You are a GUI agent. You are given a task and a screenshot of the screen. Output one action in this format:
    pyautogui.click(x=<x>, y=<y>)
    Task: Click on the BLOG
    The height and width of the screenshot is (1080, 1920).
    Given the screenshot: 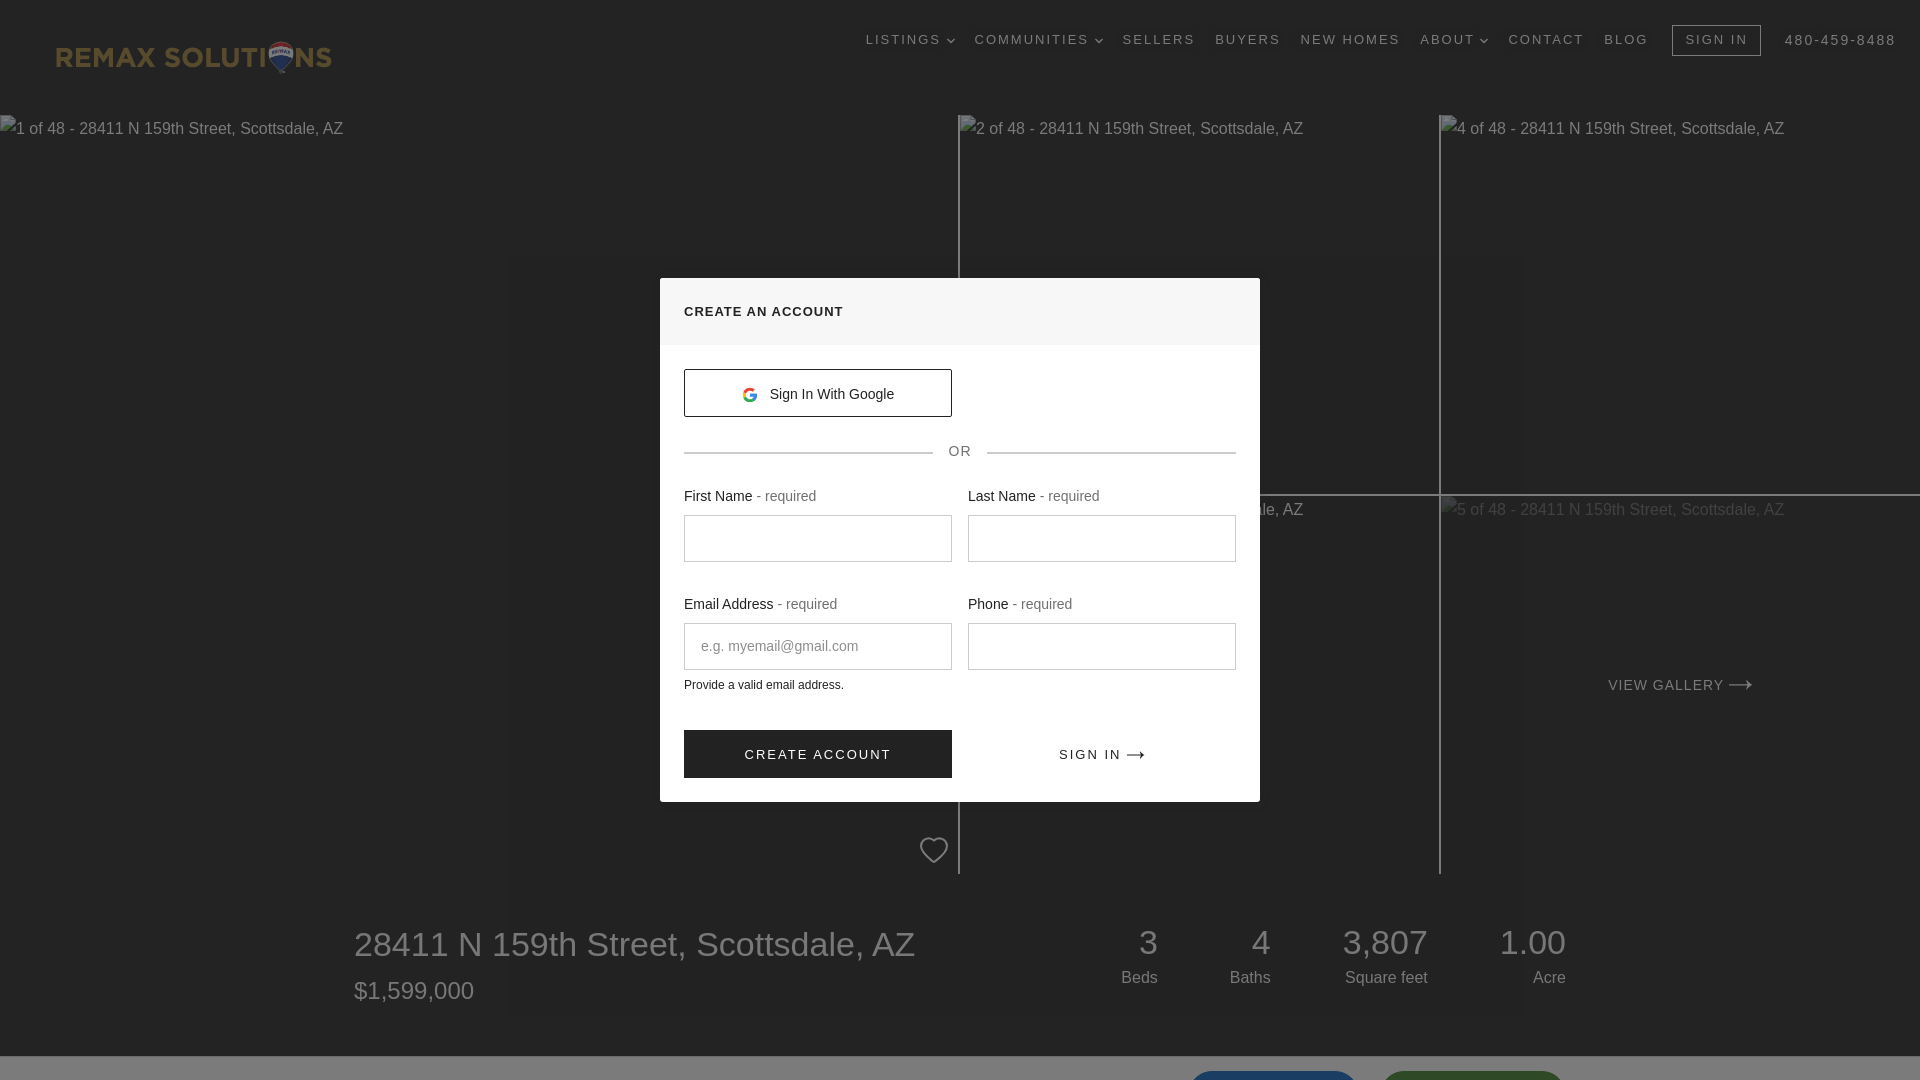 What is the action you would take?
    pyautogui.click(x=1625, y=40)
    